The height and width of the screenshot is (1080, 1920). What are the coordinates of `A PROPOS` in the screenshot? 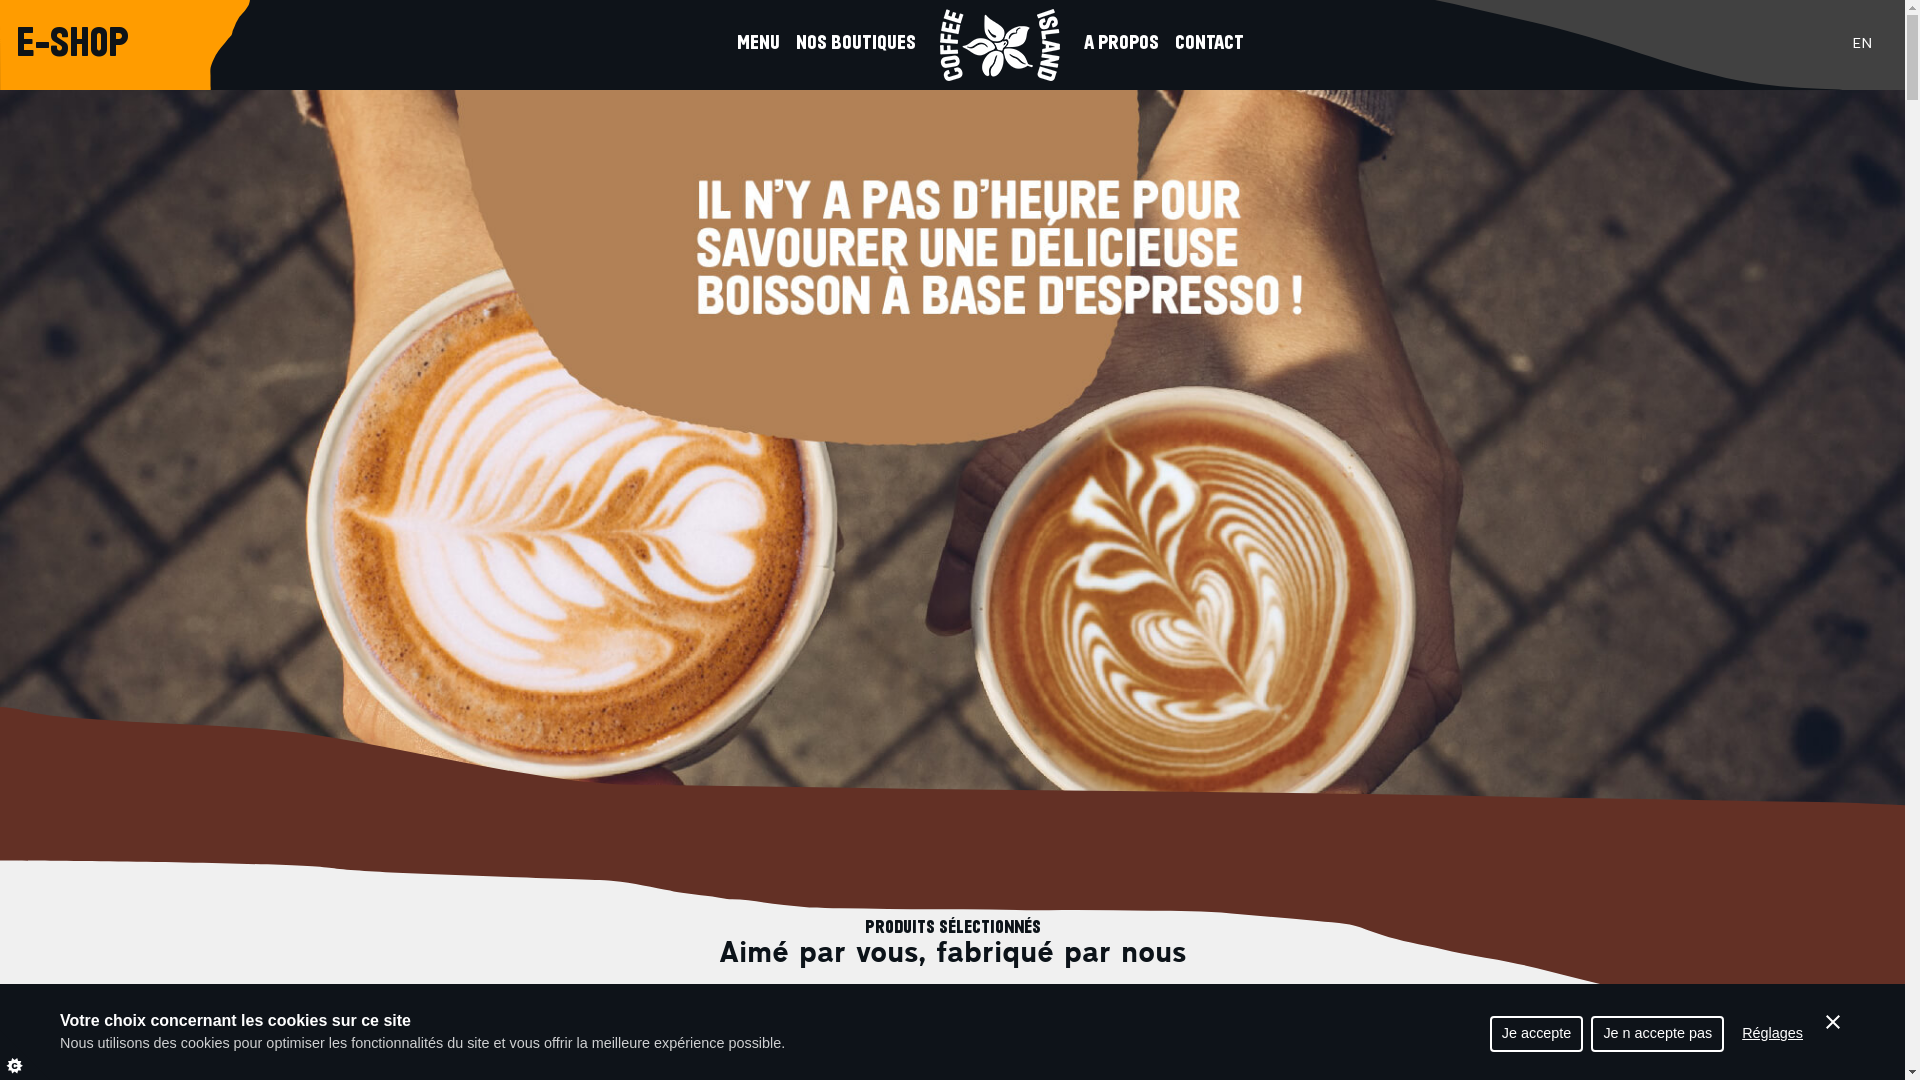 It's located at (1122, 45).